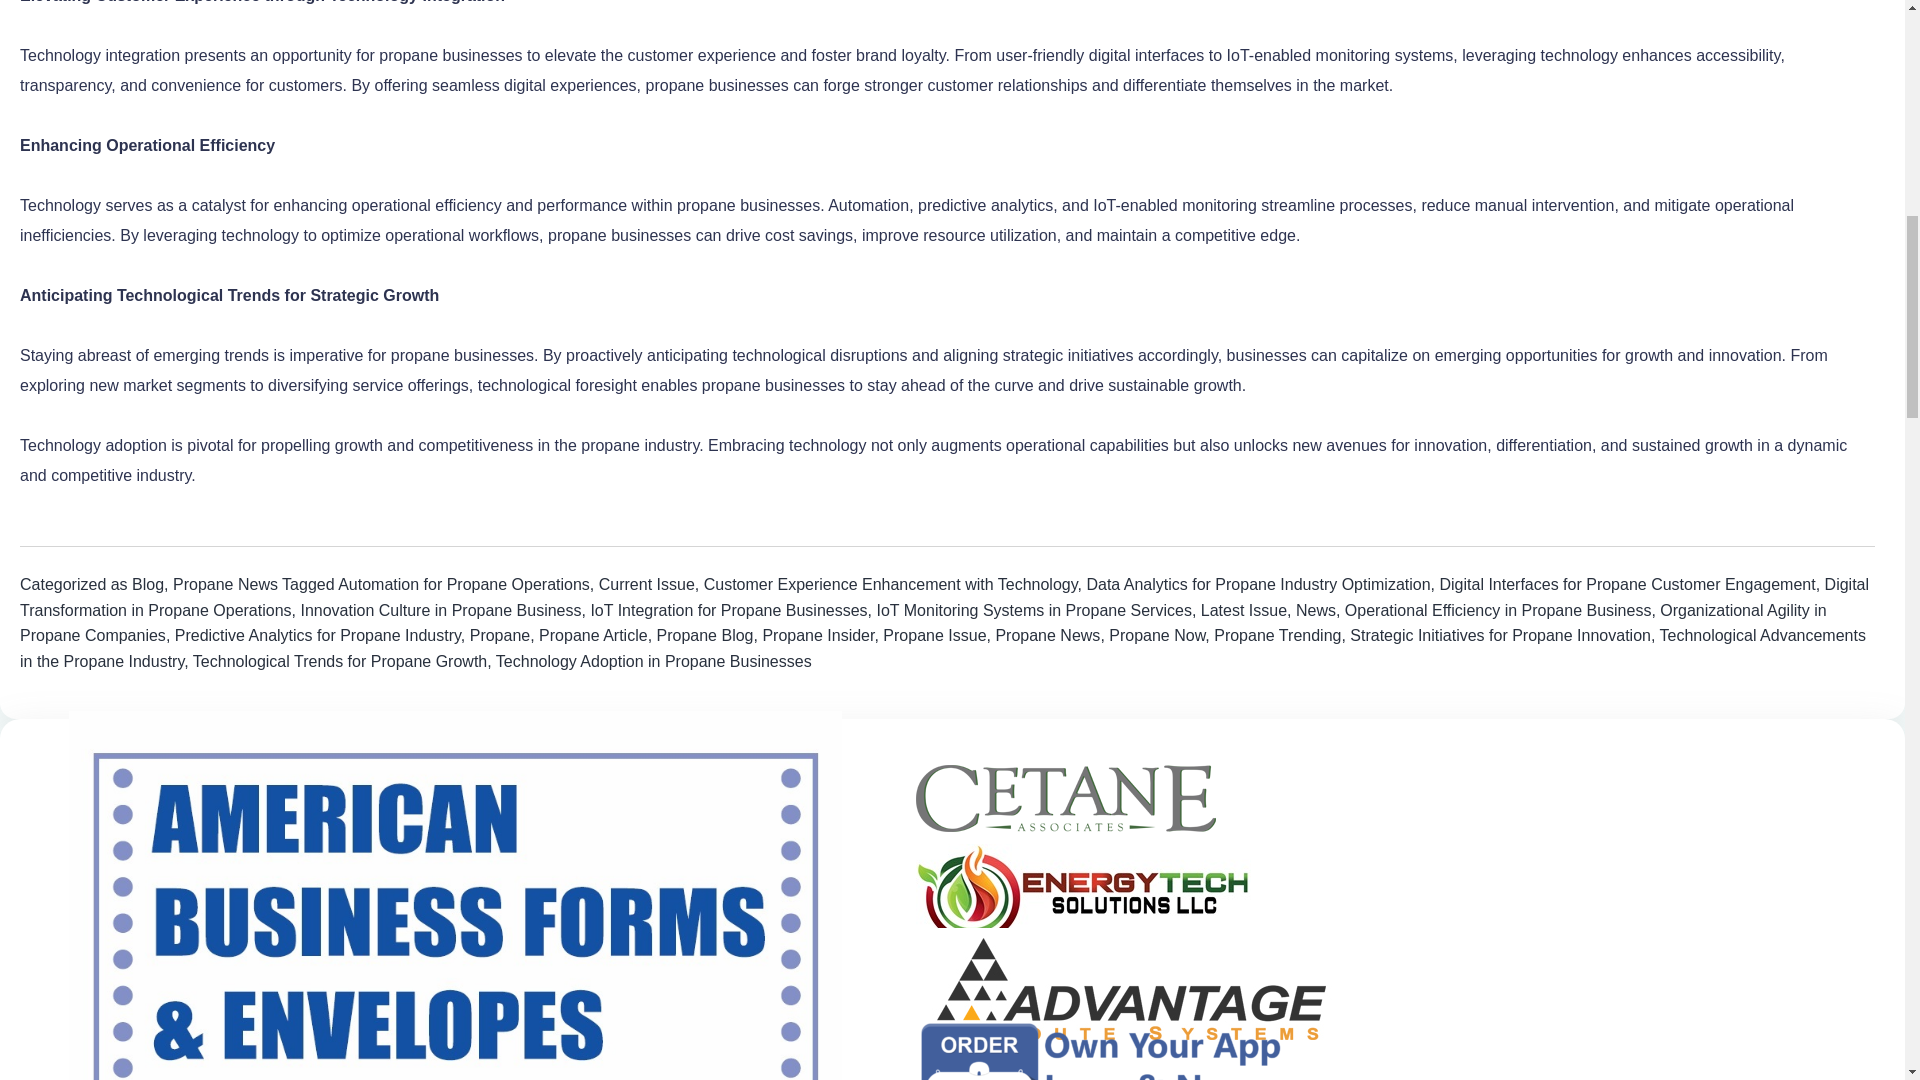 This screenshot has width=1920, height=1080. Describe the element at coordinates (1244, 610) in the screenshot. I see `Latest Issue` at that location.